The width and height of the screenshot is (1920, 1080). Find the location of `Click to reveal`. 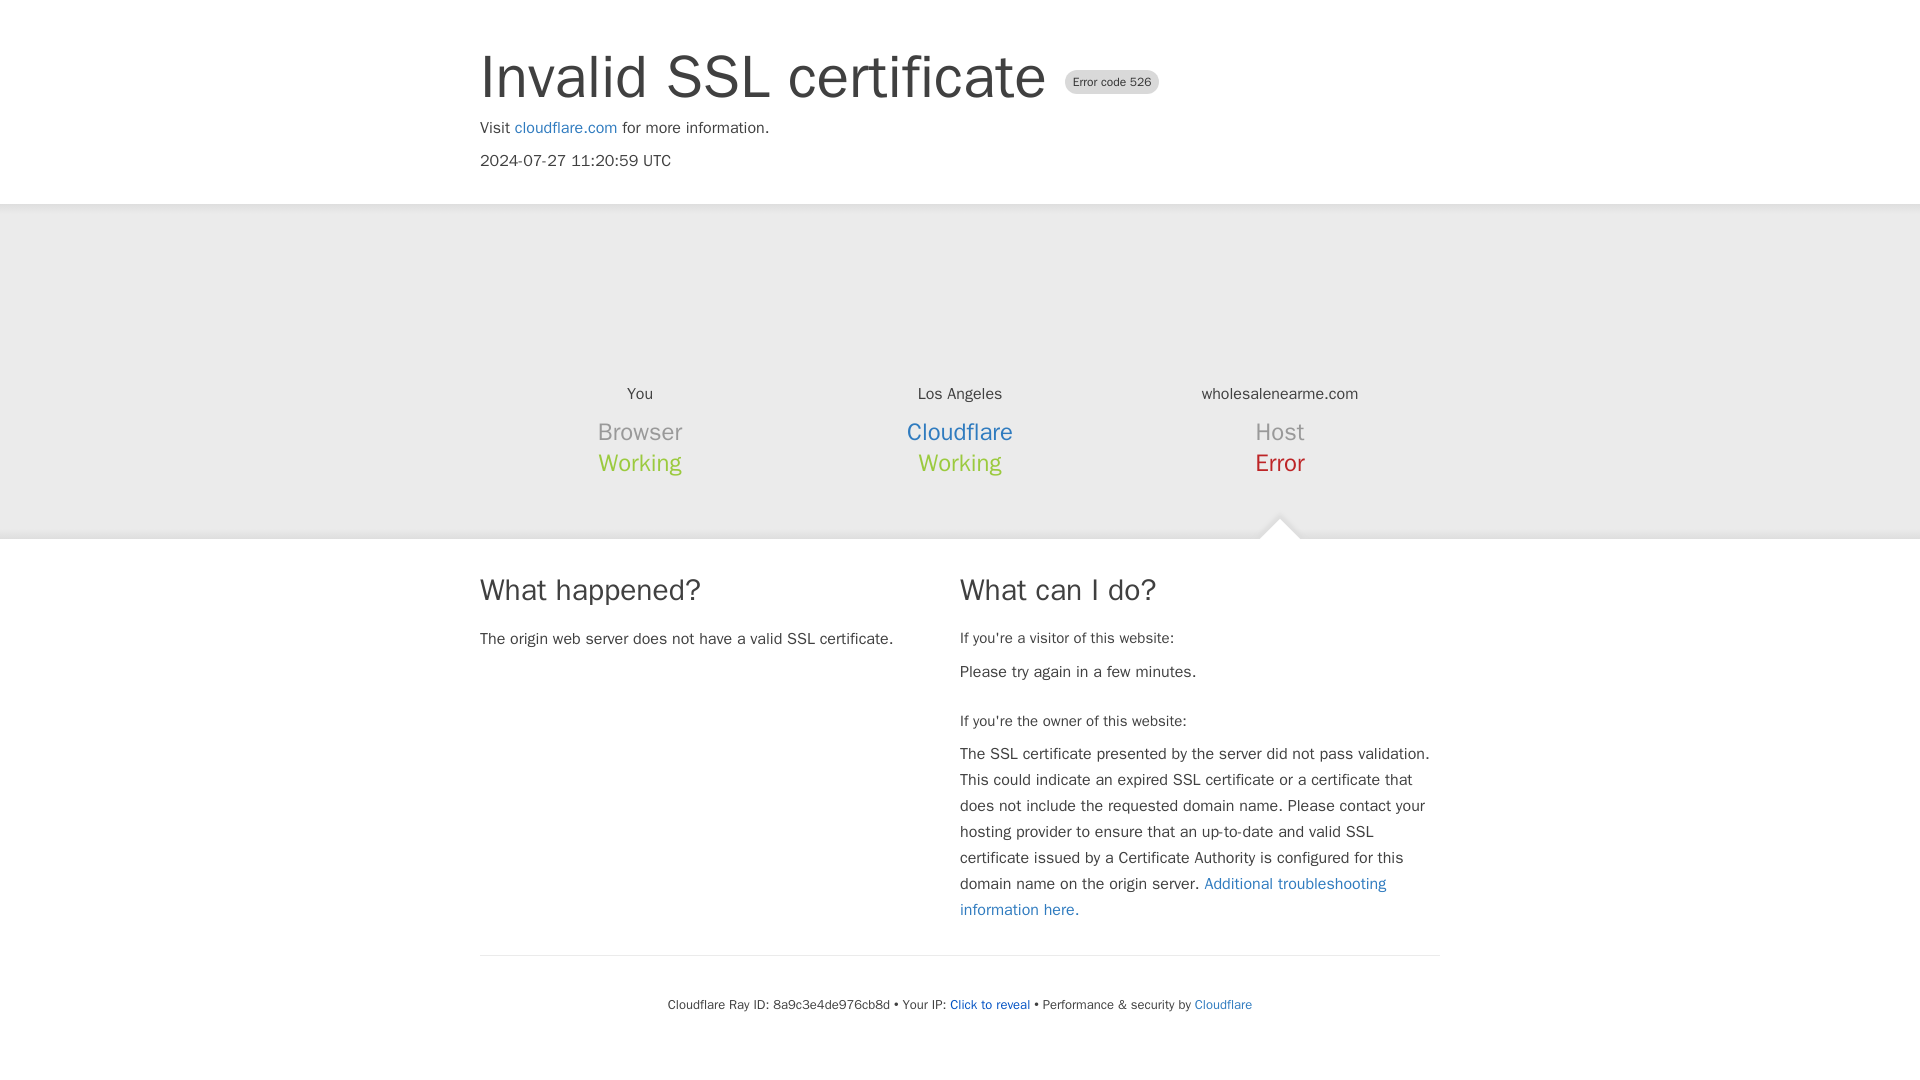

Click to reveal is located at coordinates (990, 1004).